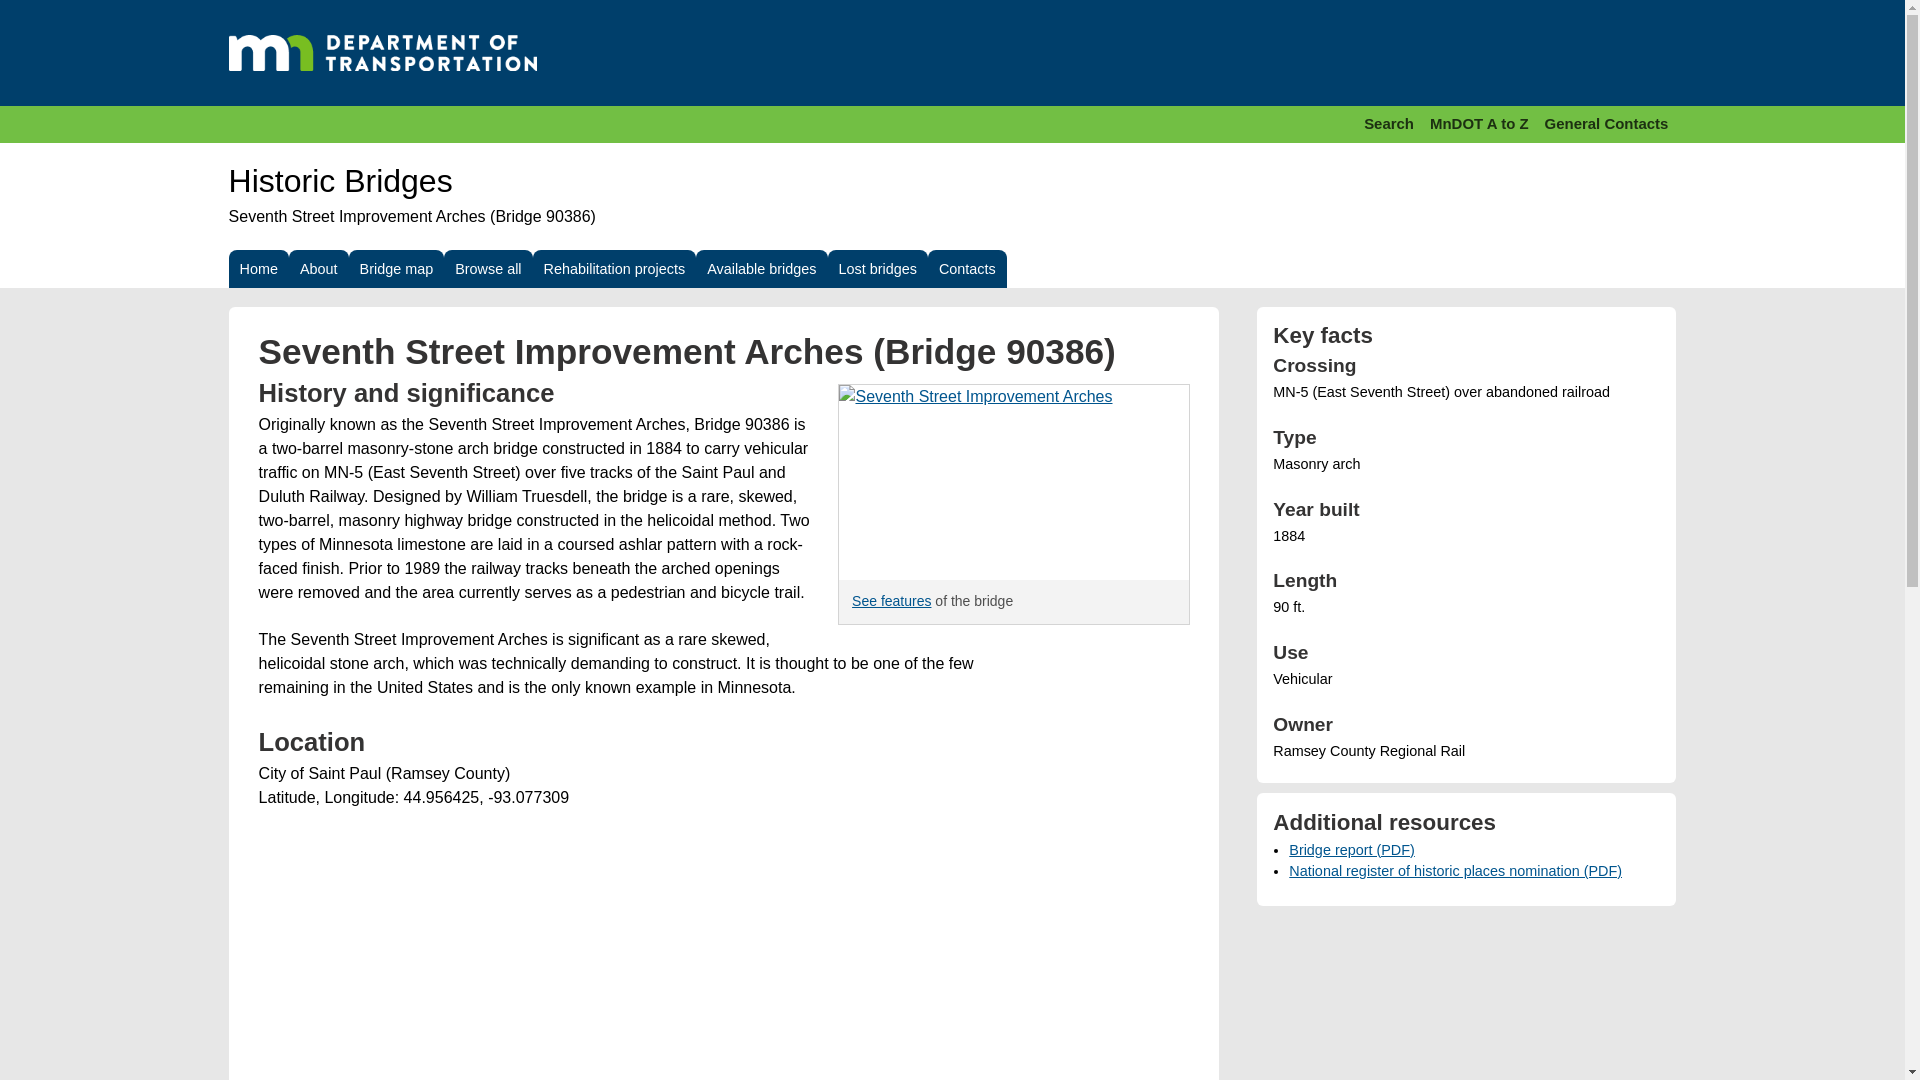 Image resolution: width=1920 pixels, height=1080 pixels. I want to click on Bridge map, so click(397, 268).